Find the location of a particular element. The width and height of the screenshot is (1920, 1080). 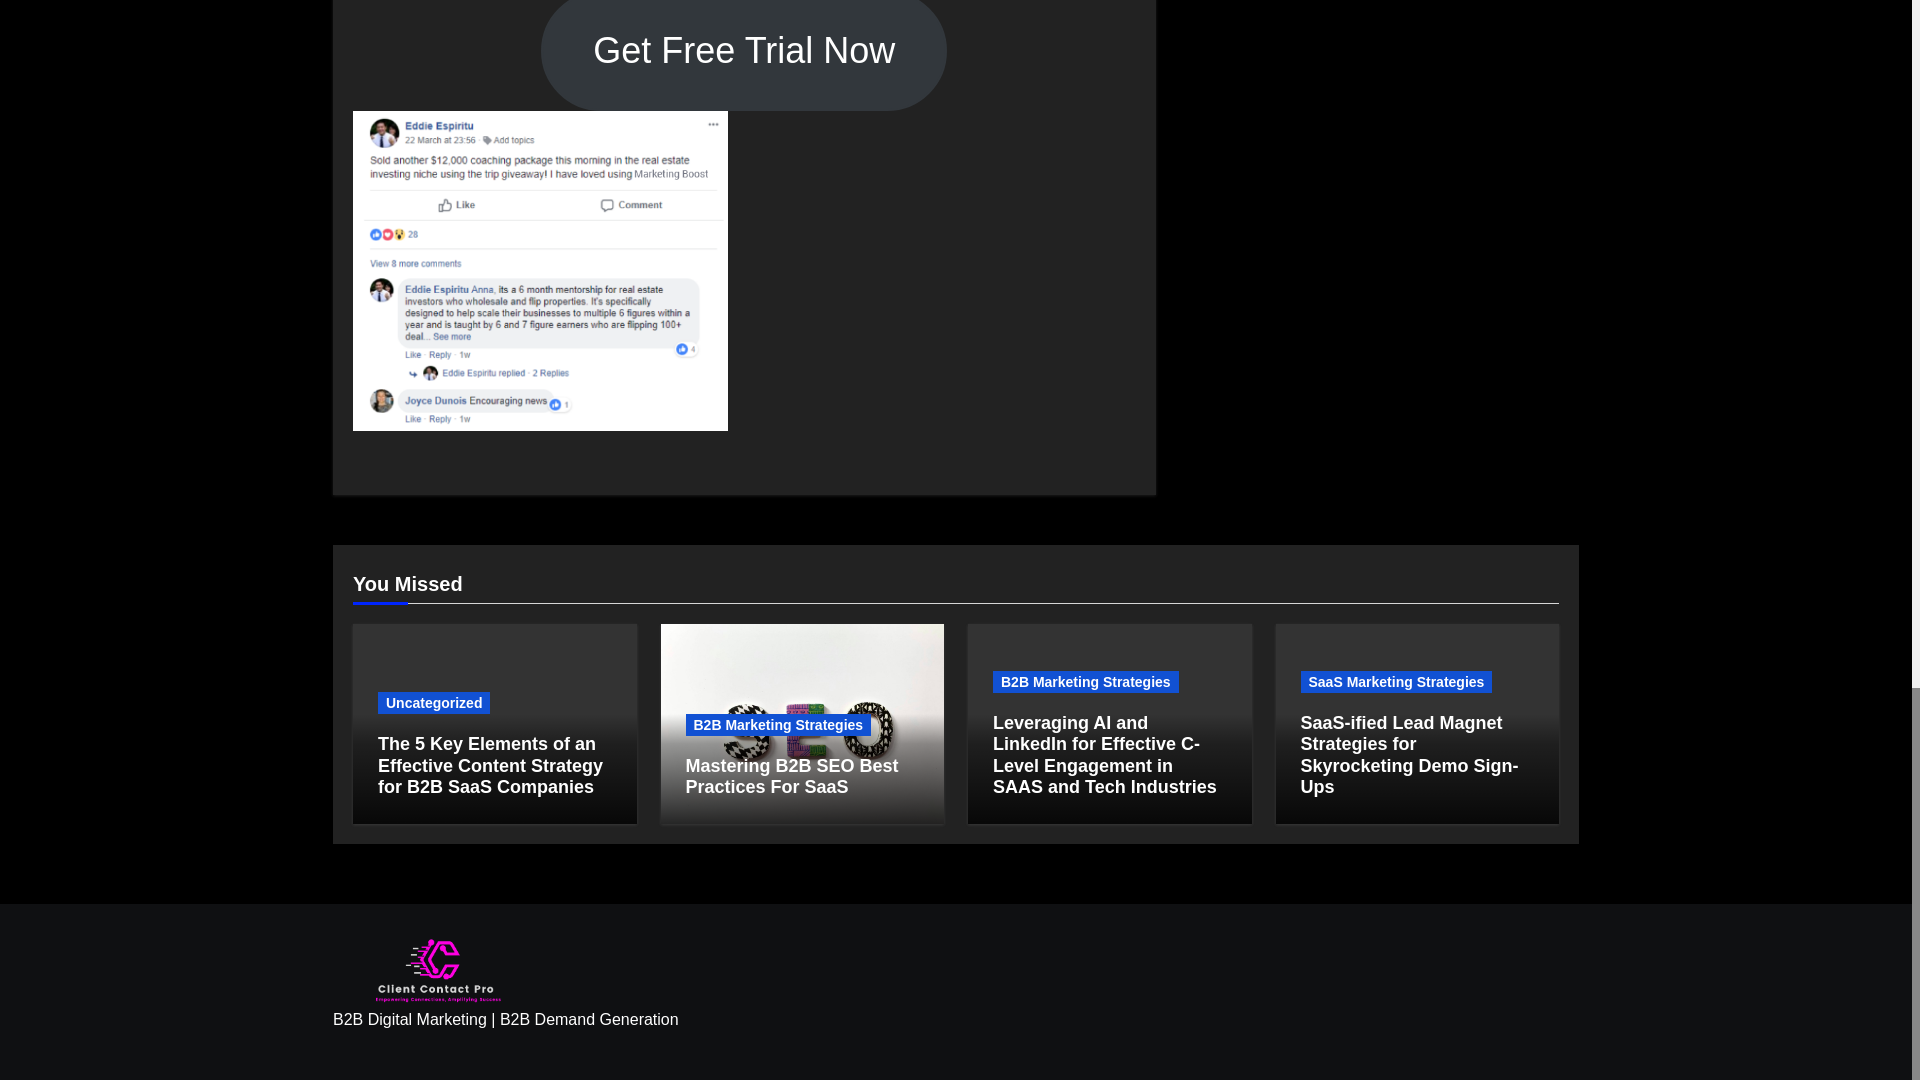

Mastering B2B SEO Best Practices For SaaS is located at coordinates (792, 777).